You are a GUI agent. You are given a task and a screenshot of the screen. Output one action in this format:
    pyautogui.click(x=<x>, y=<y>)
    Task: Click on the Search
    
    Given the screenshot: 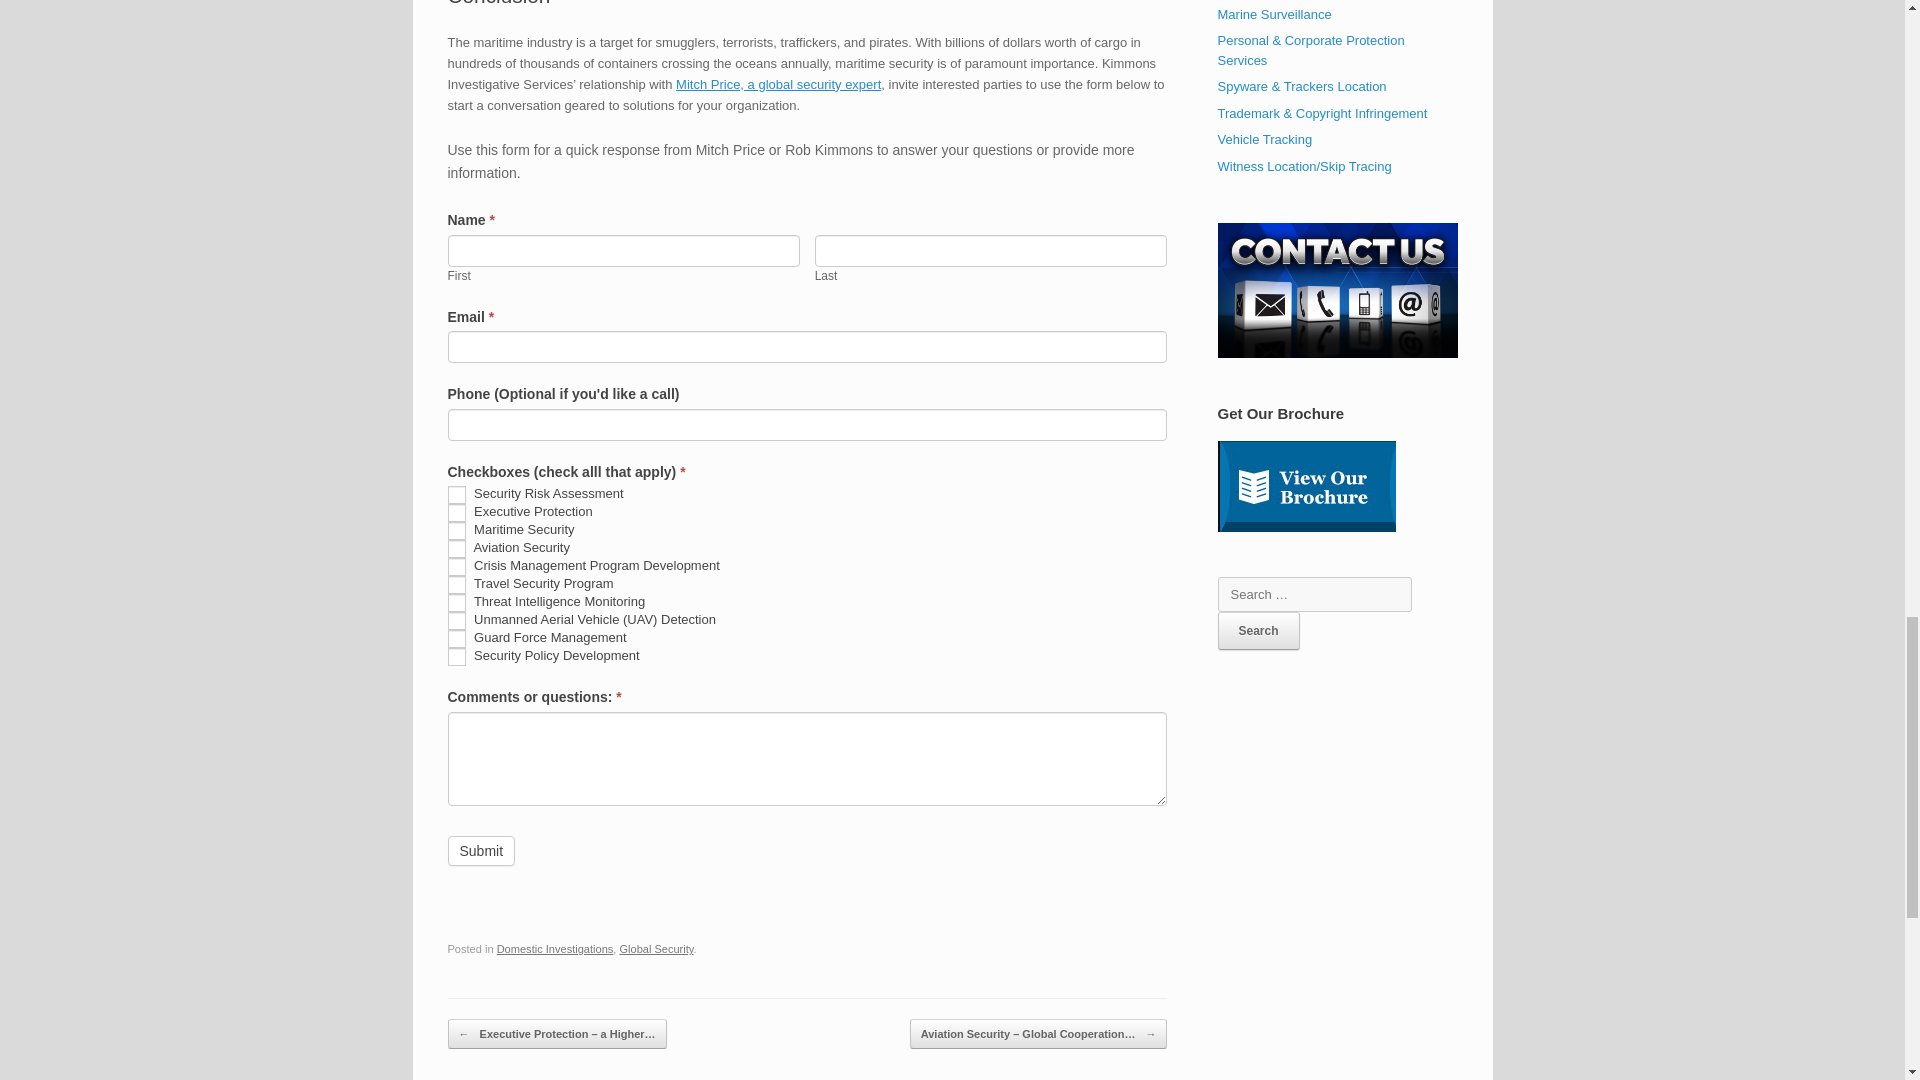 What is the action you would take?
    pyautogui.click(x=1258, y=631)
    